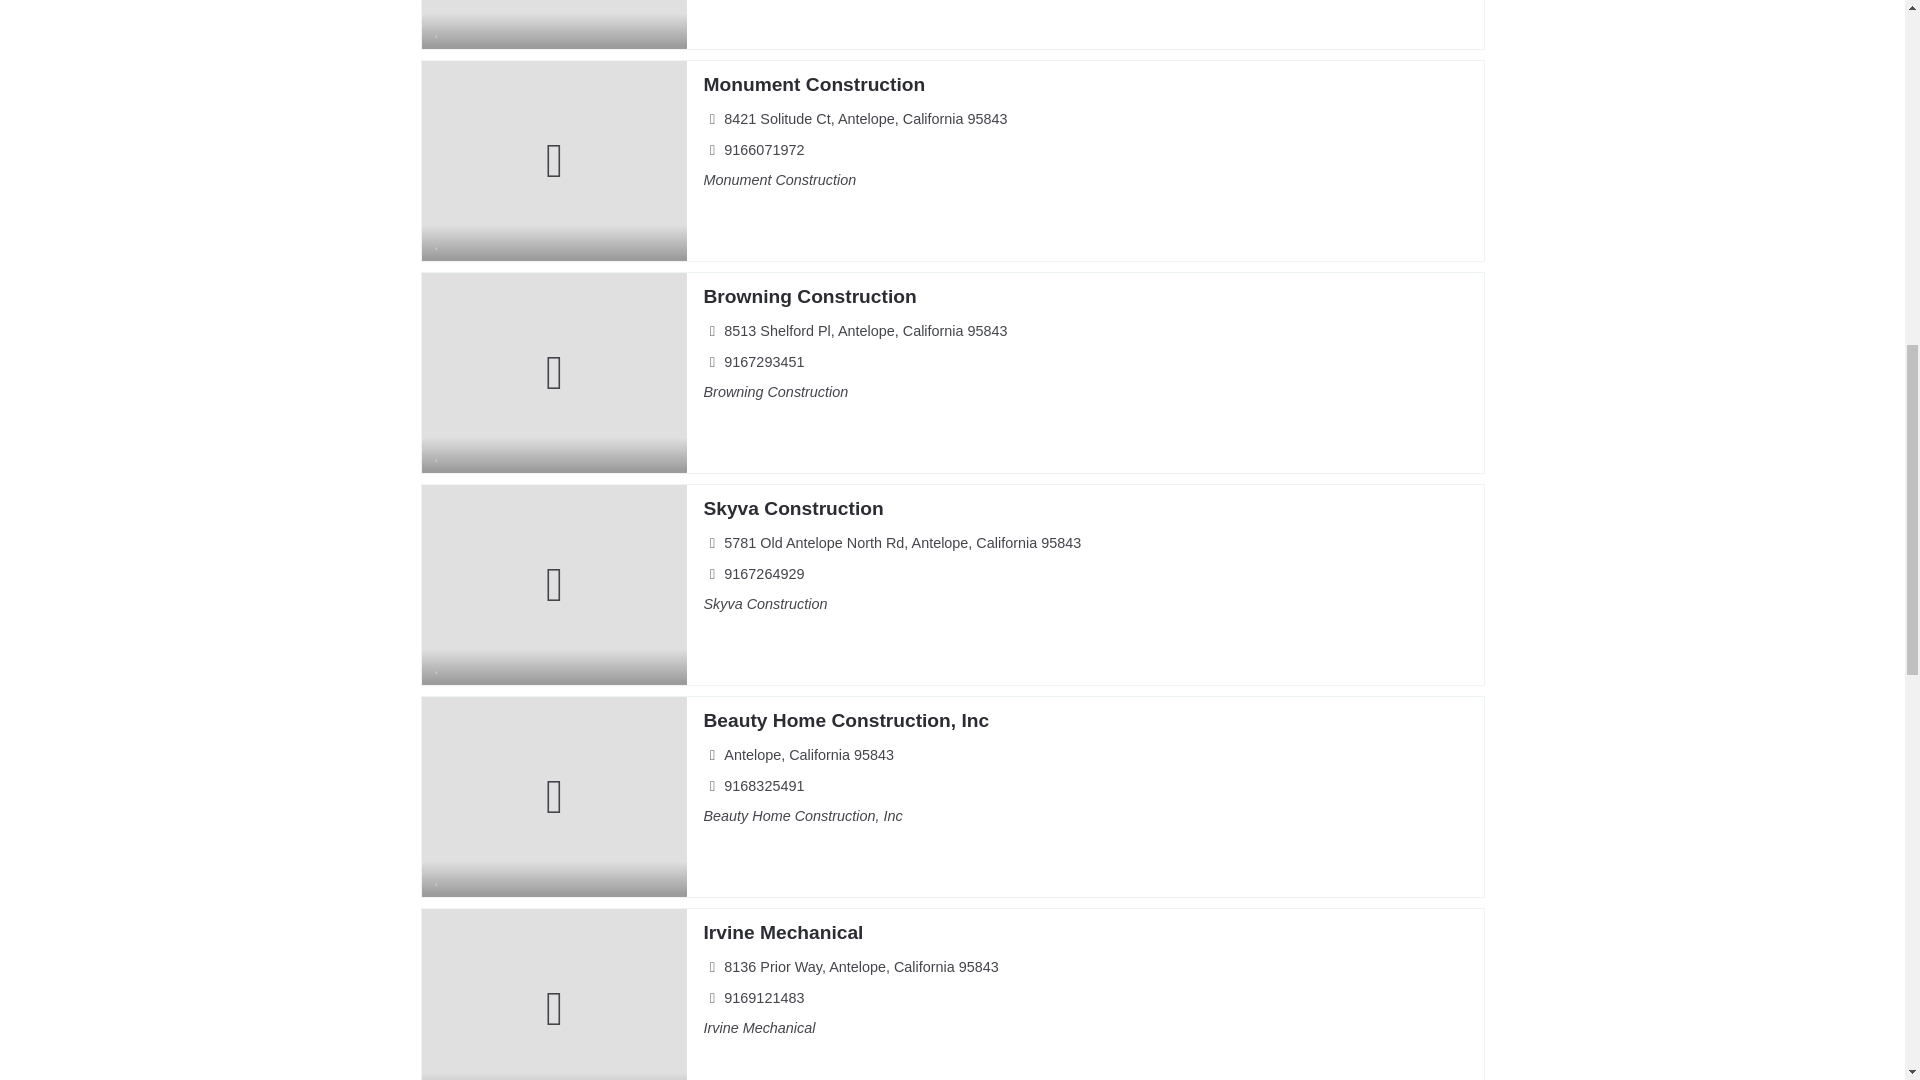  What do you see at coordinates (792, 508) in the screenshot?
I see `Skyva Construction` at bounding box center [792, 508].